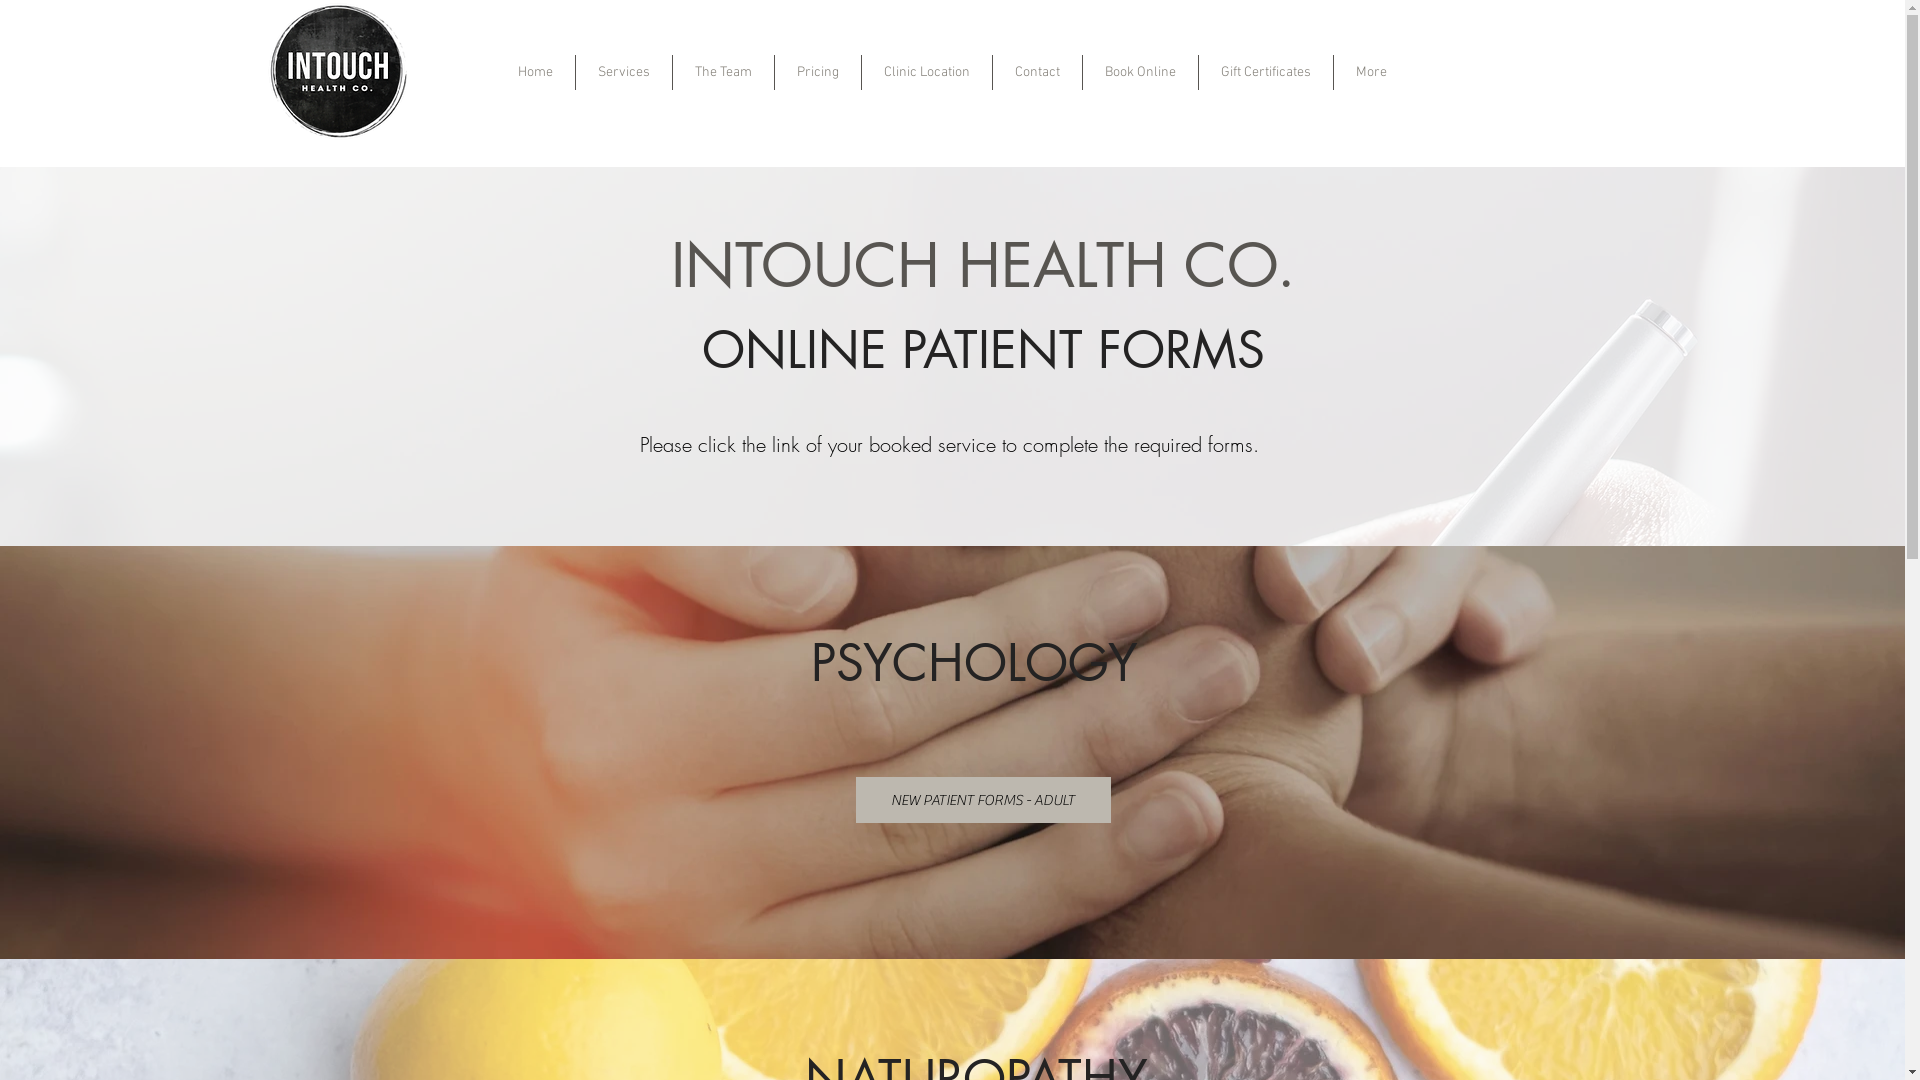  Describe the element at coordinates (1266, 72) in the screenshot. I see `Gift Certificates` at that location.